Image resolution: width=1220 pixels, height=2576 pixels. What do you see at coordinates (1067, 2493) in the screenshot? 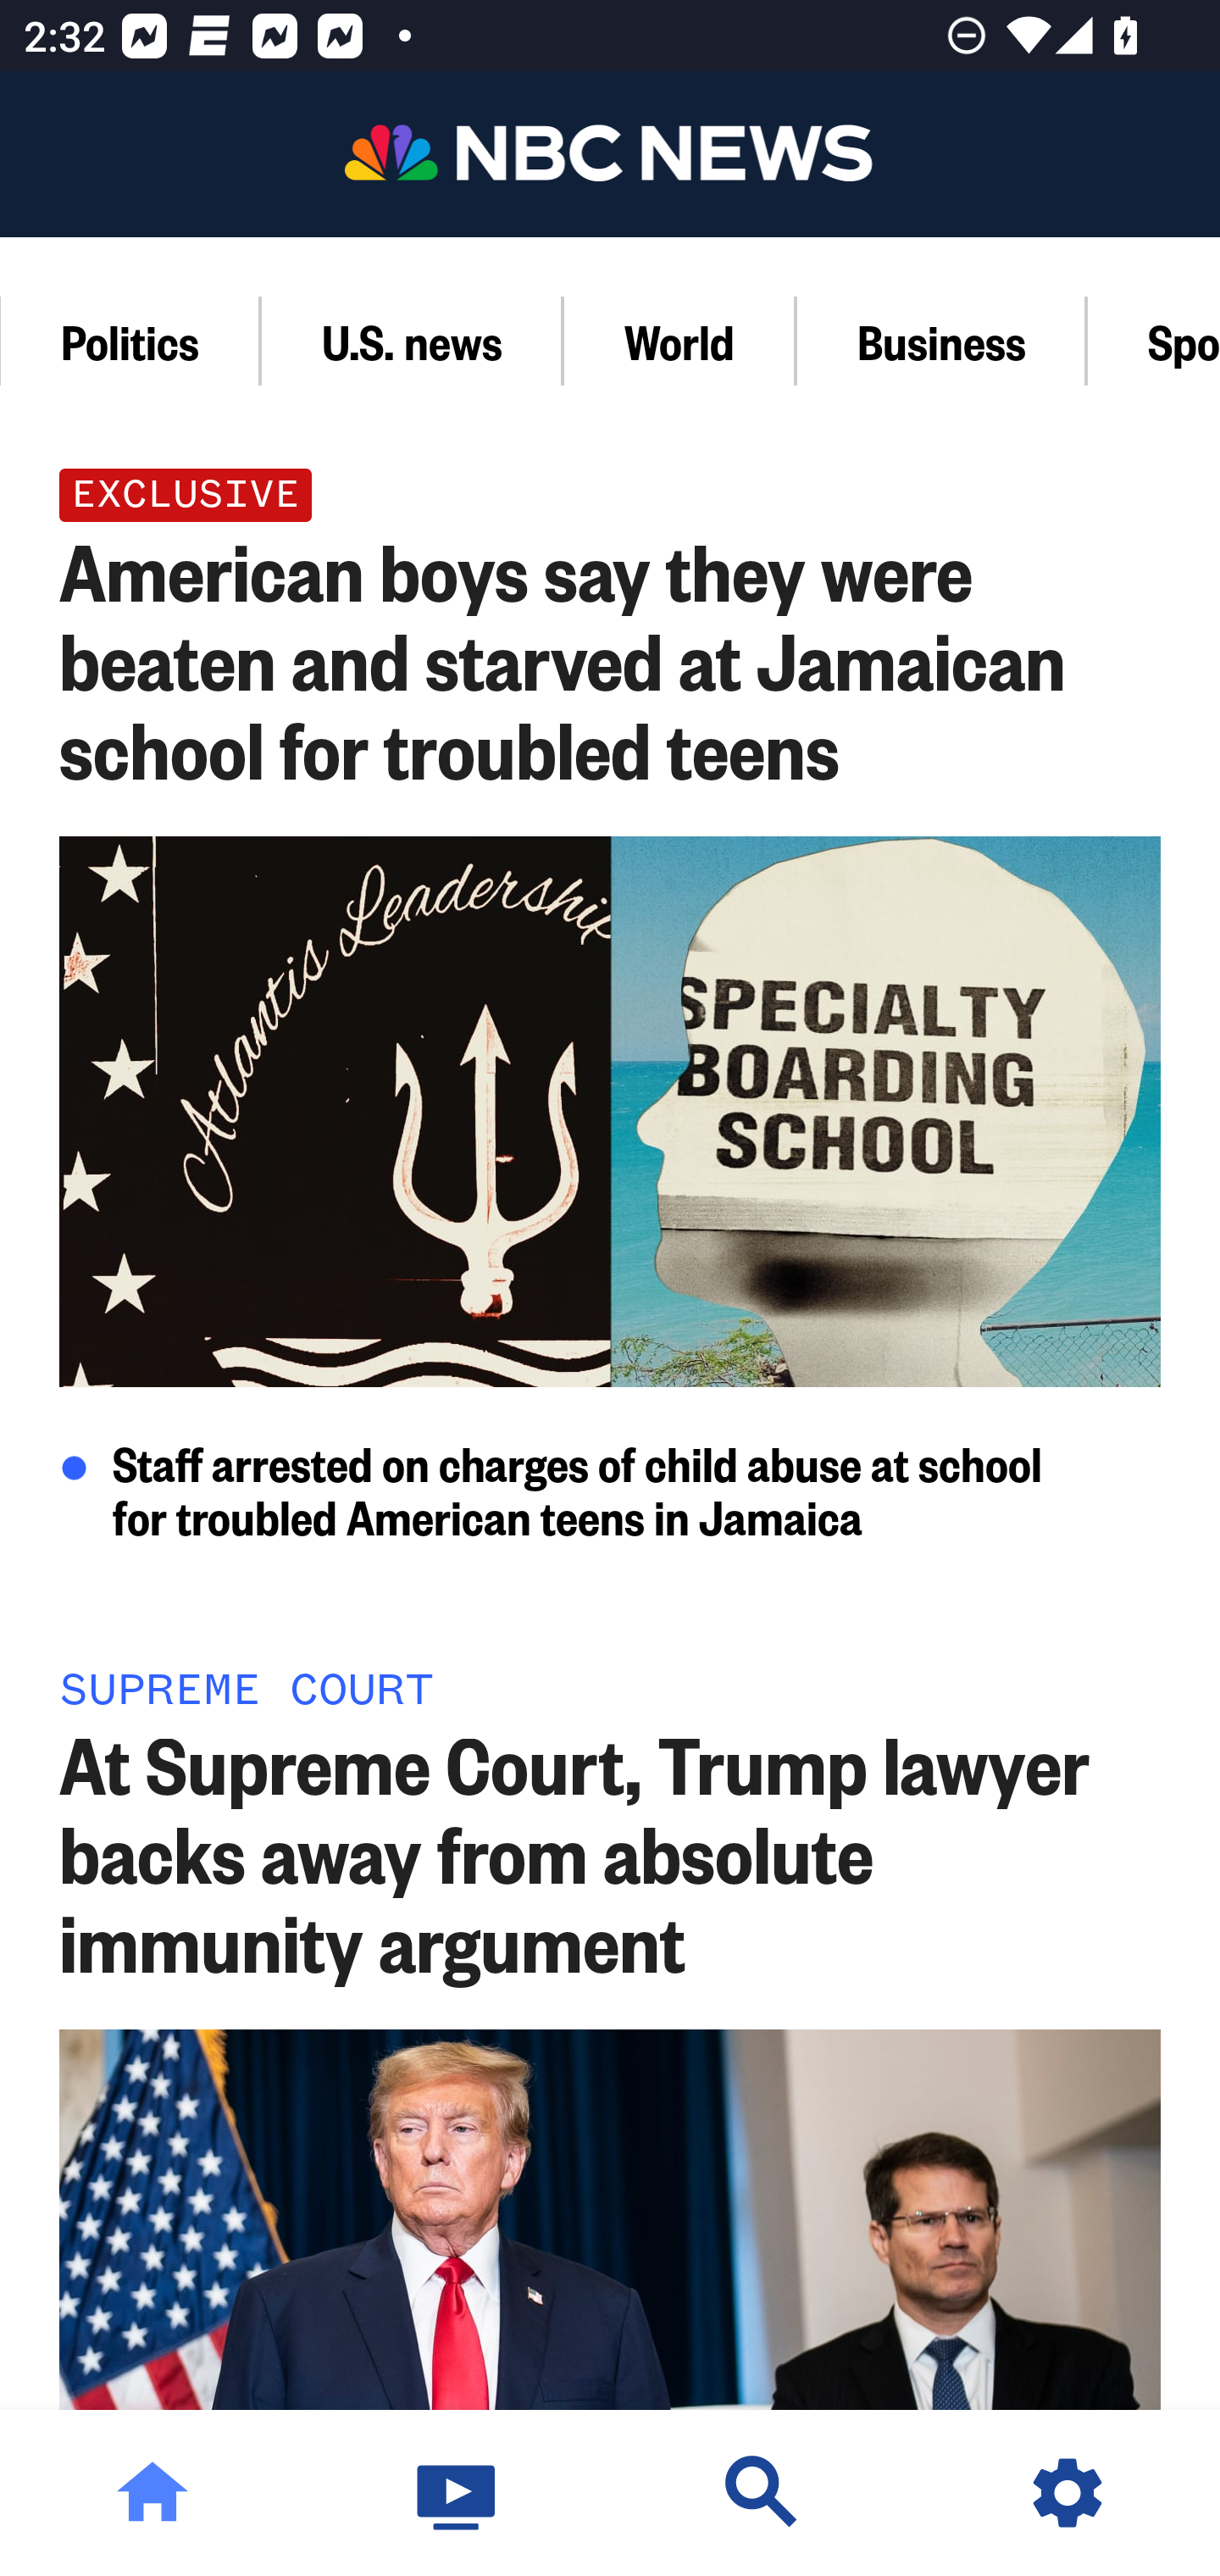
I see `Settings` at bounding box center [1067, 2493].